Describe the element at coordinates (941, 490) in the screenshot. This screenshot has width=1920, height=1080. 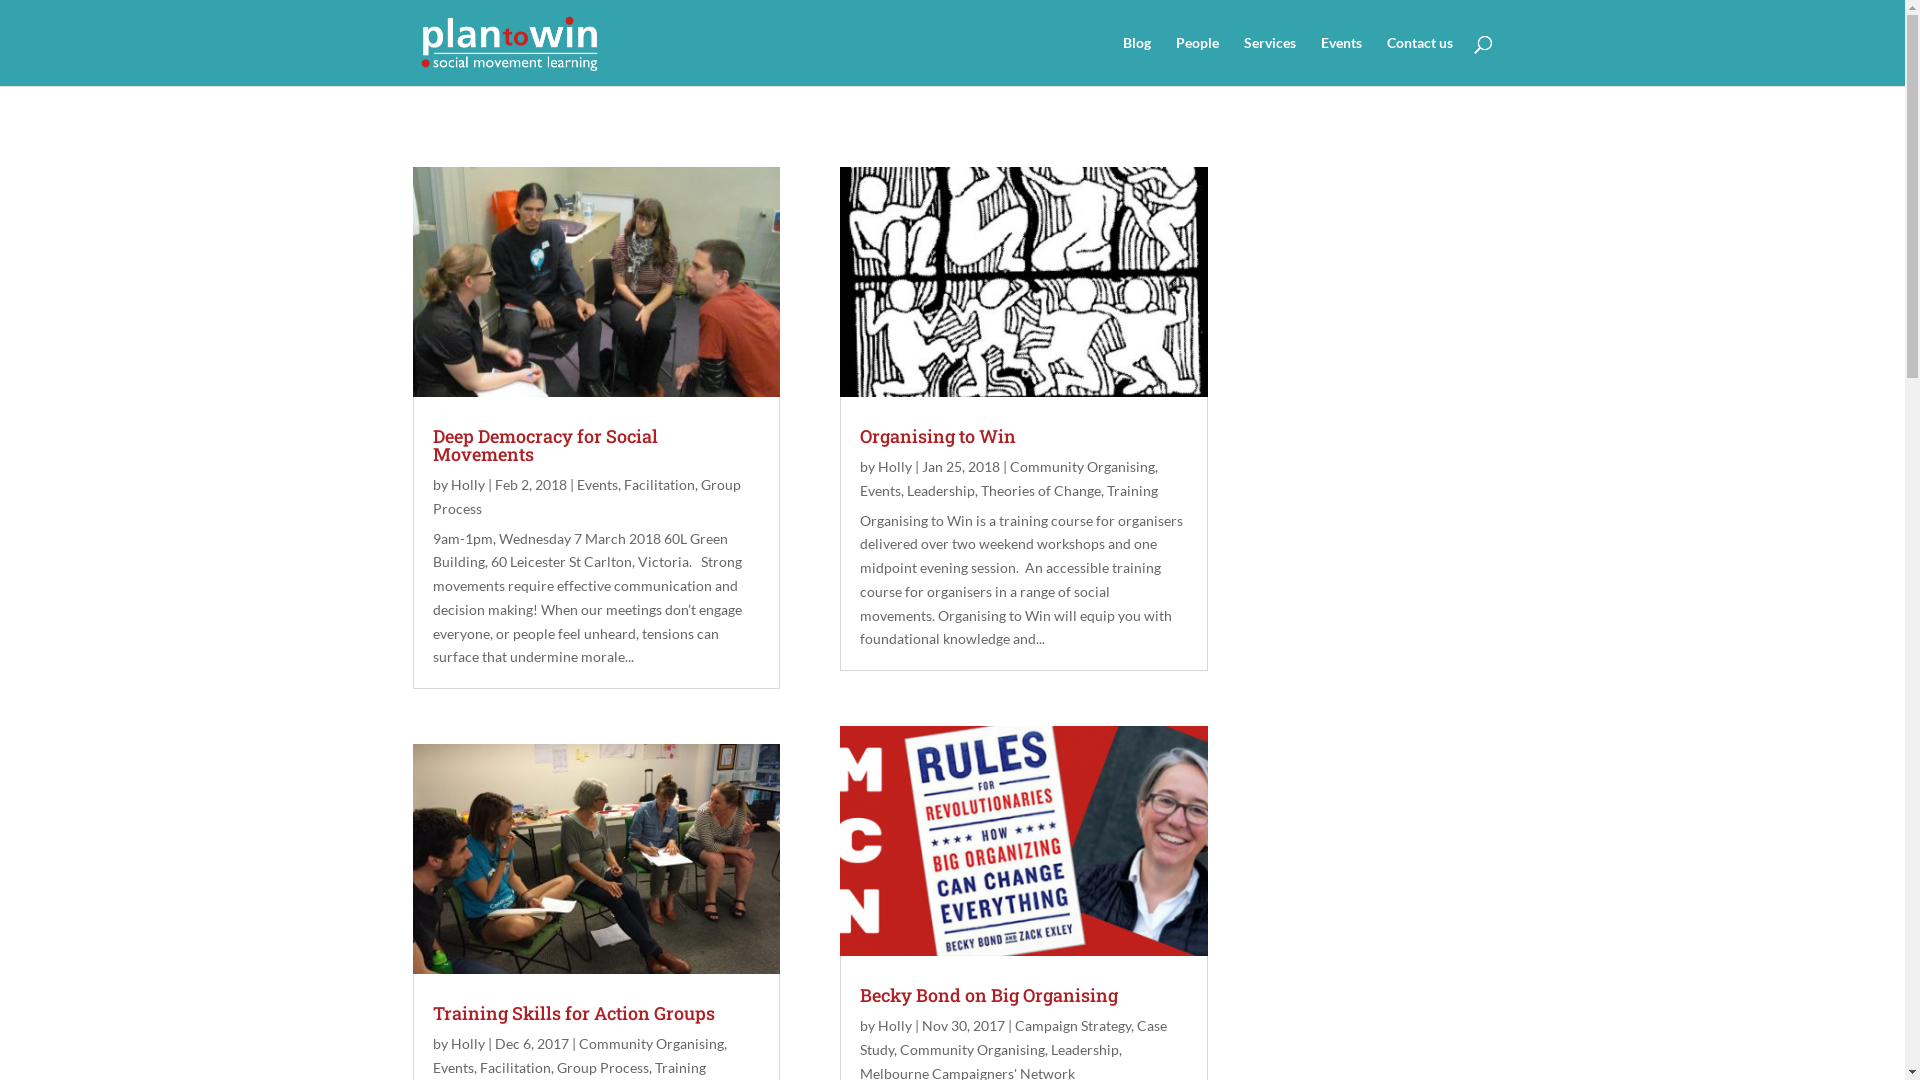
I see `Leadership` at that location.